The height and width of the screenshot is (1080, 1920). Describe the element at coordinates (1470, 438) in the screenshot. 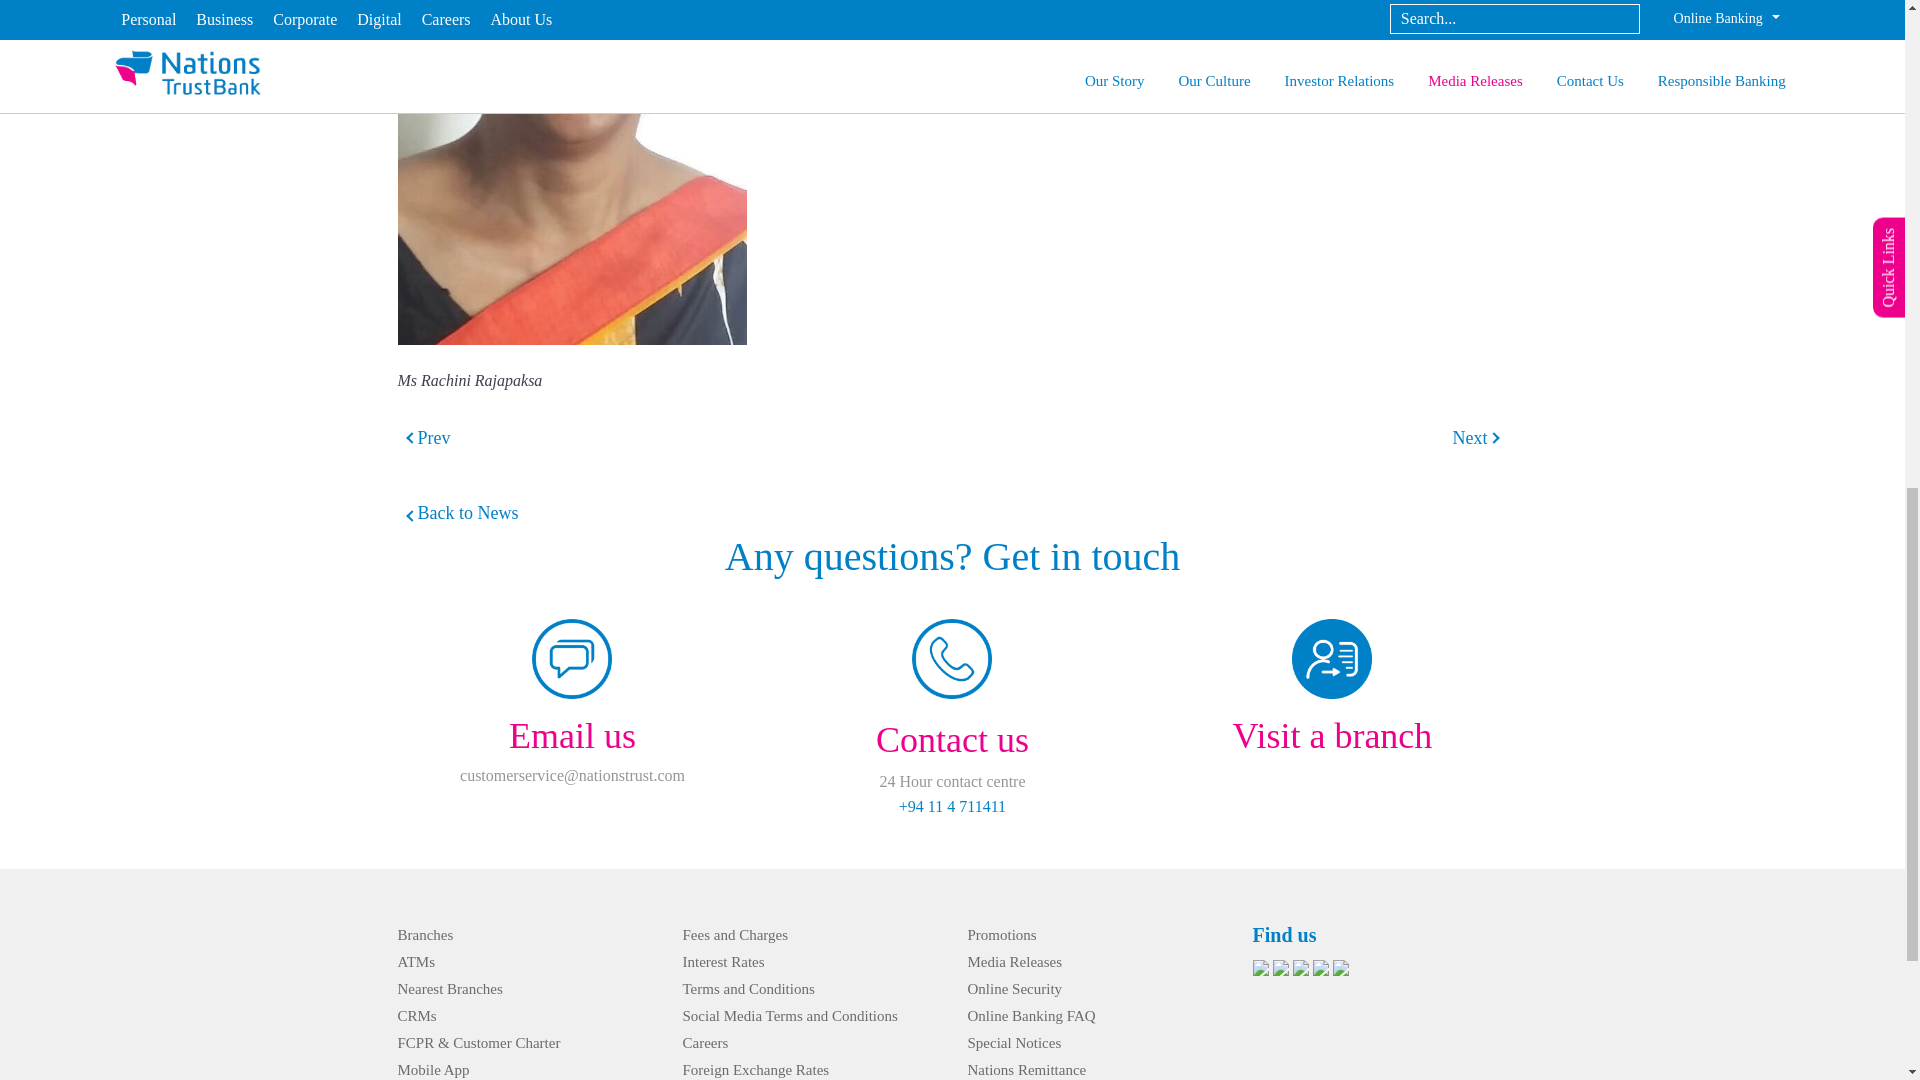

I see `Next` at that location.